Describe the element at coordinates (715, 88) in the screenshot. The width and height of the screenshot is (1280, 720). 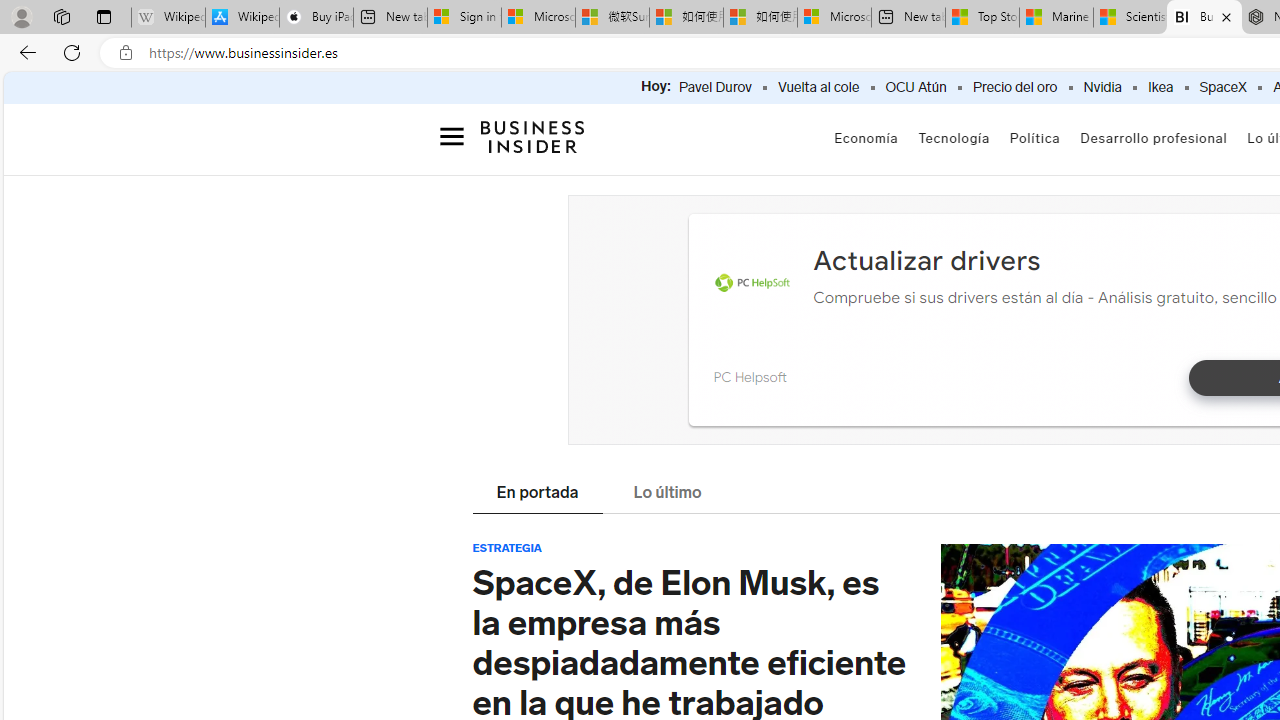
I see `Pavel Durov` at that location.